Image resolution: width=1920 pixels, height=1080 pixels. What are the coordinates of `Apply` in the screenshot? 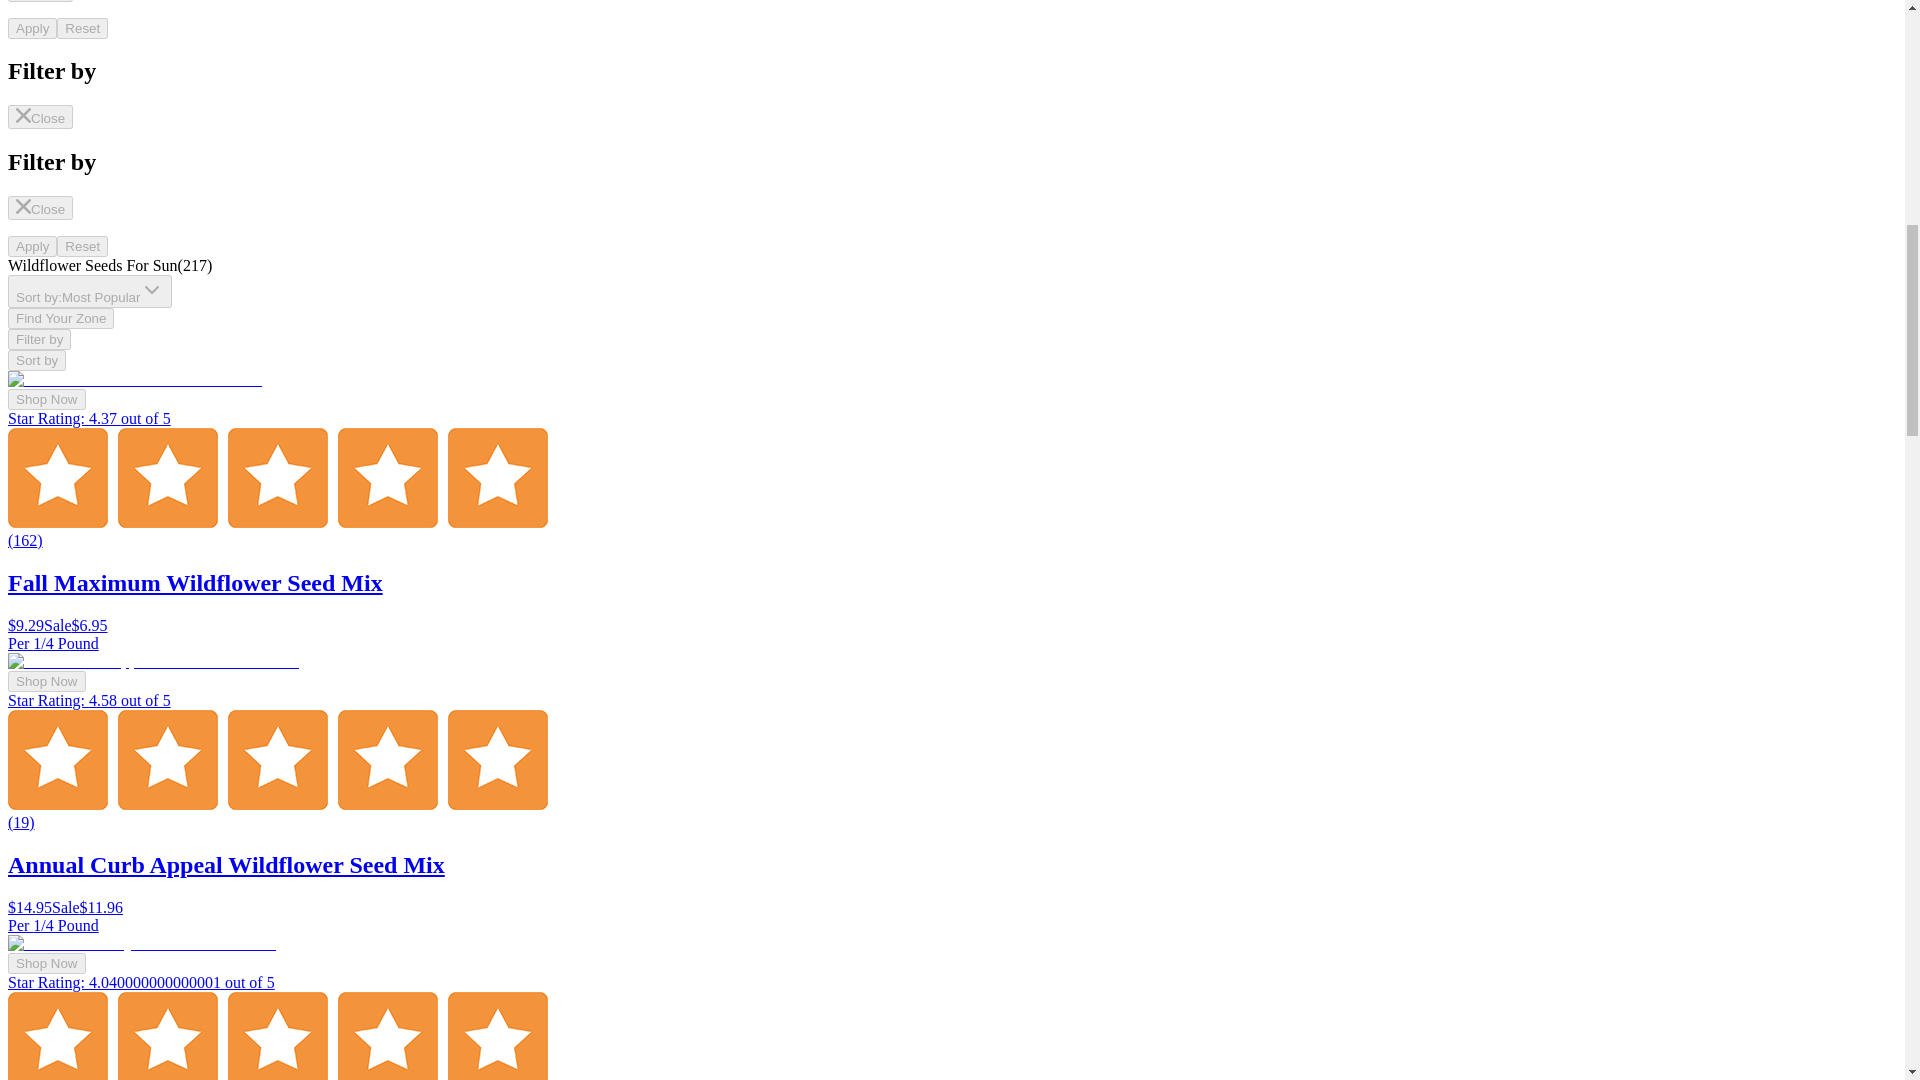 It's located at (32, 246).